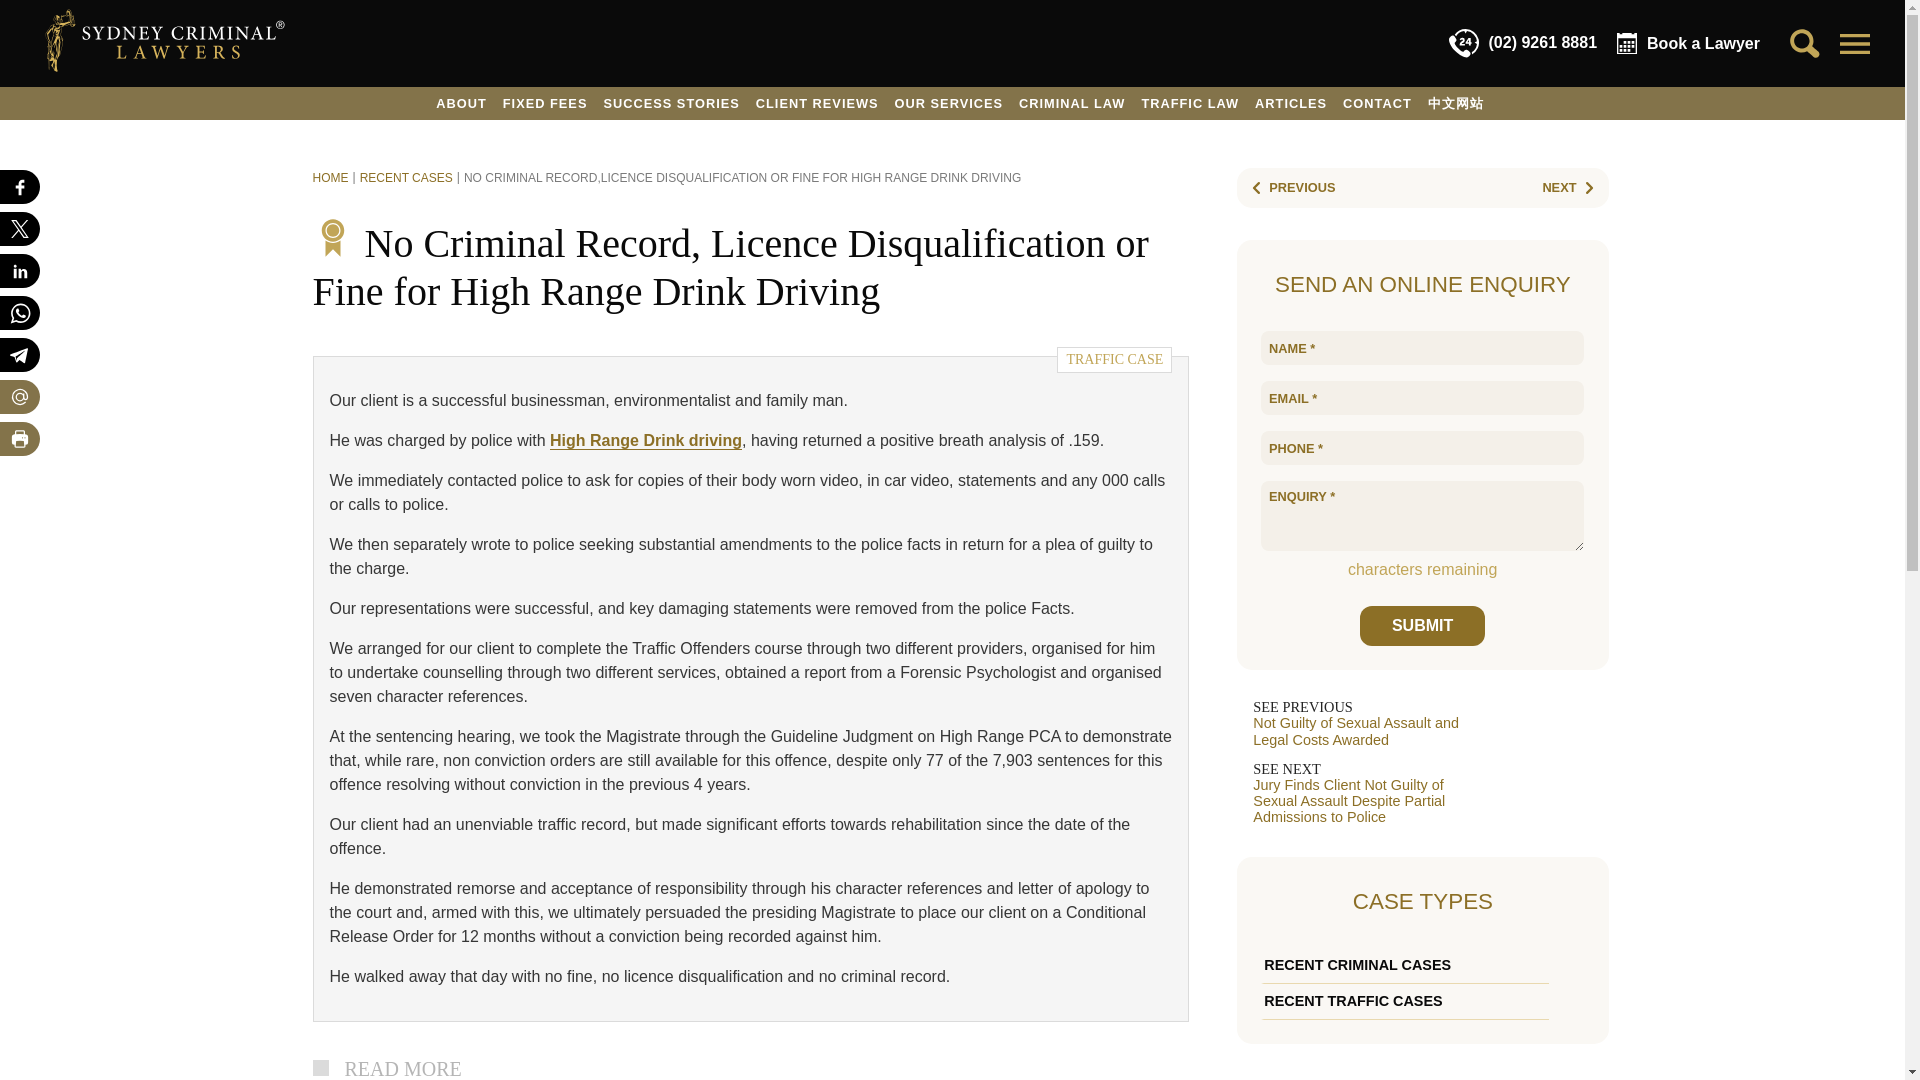  What do you see at coordinates (20, 270) in the screenshot?
I see `Share on LinkedIn` at bounding box center [20, 270].